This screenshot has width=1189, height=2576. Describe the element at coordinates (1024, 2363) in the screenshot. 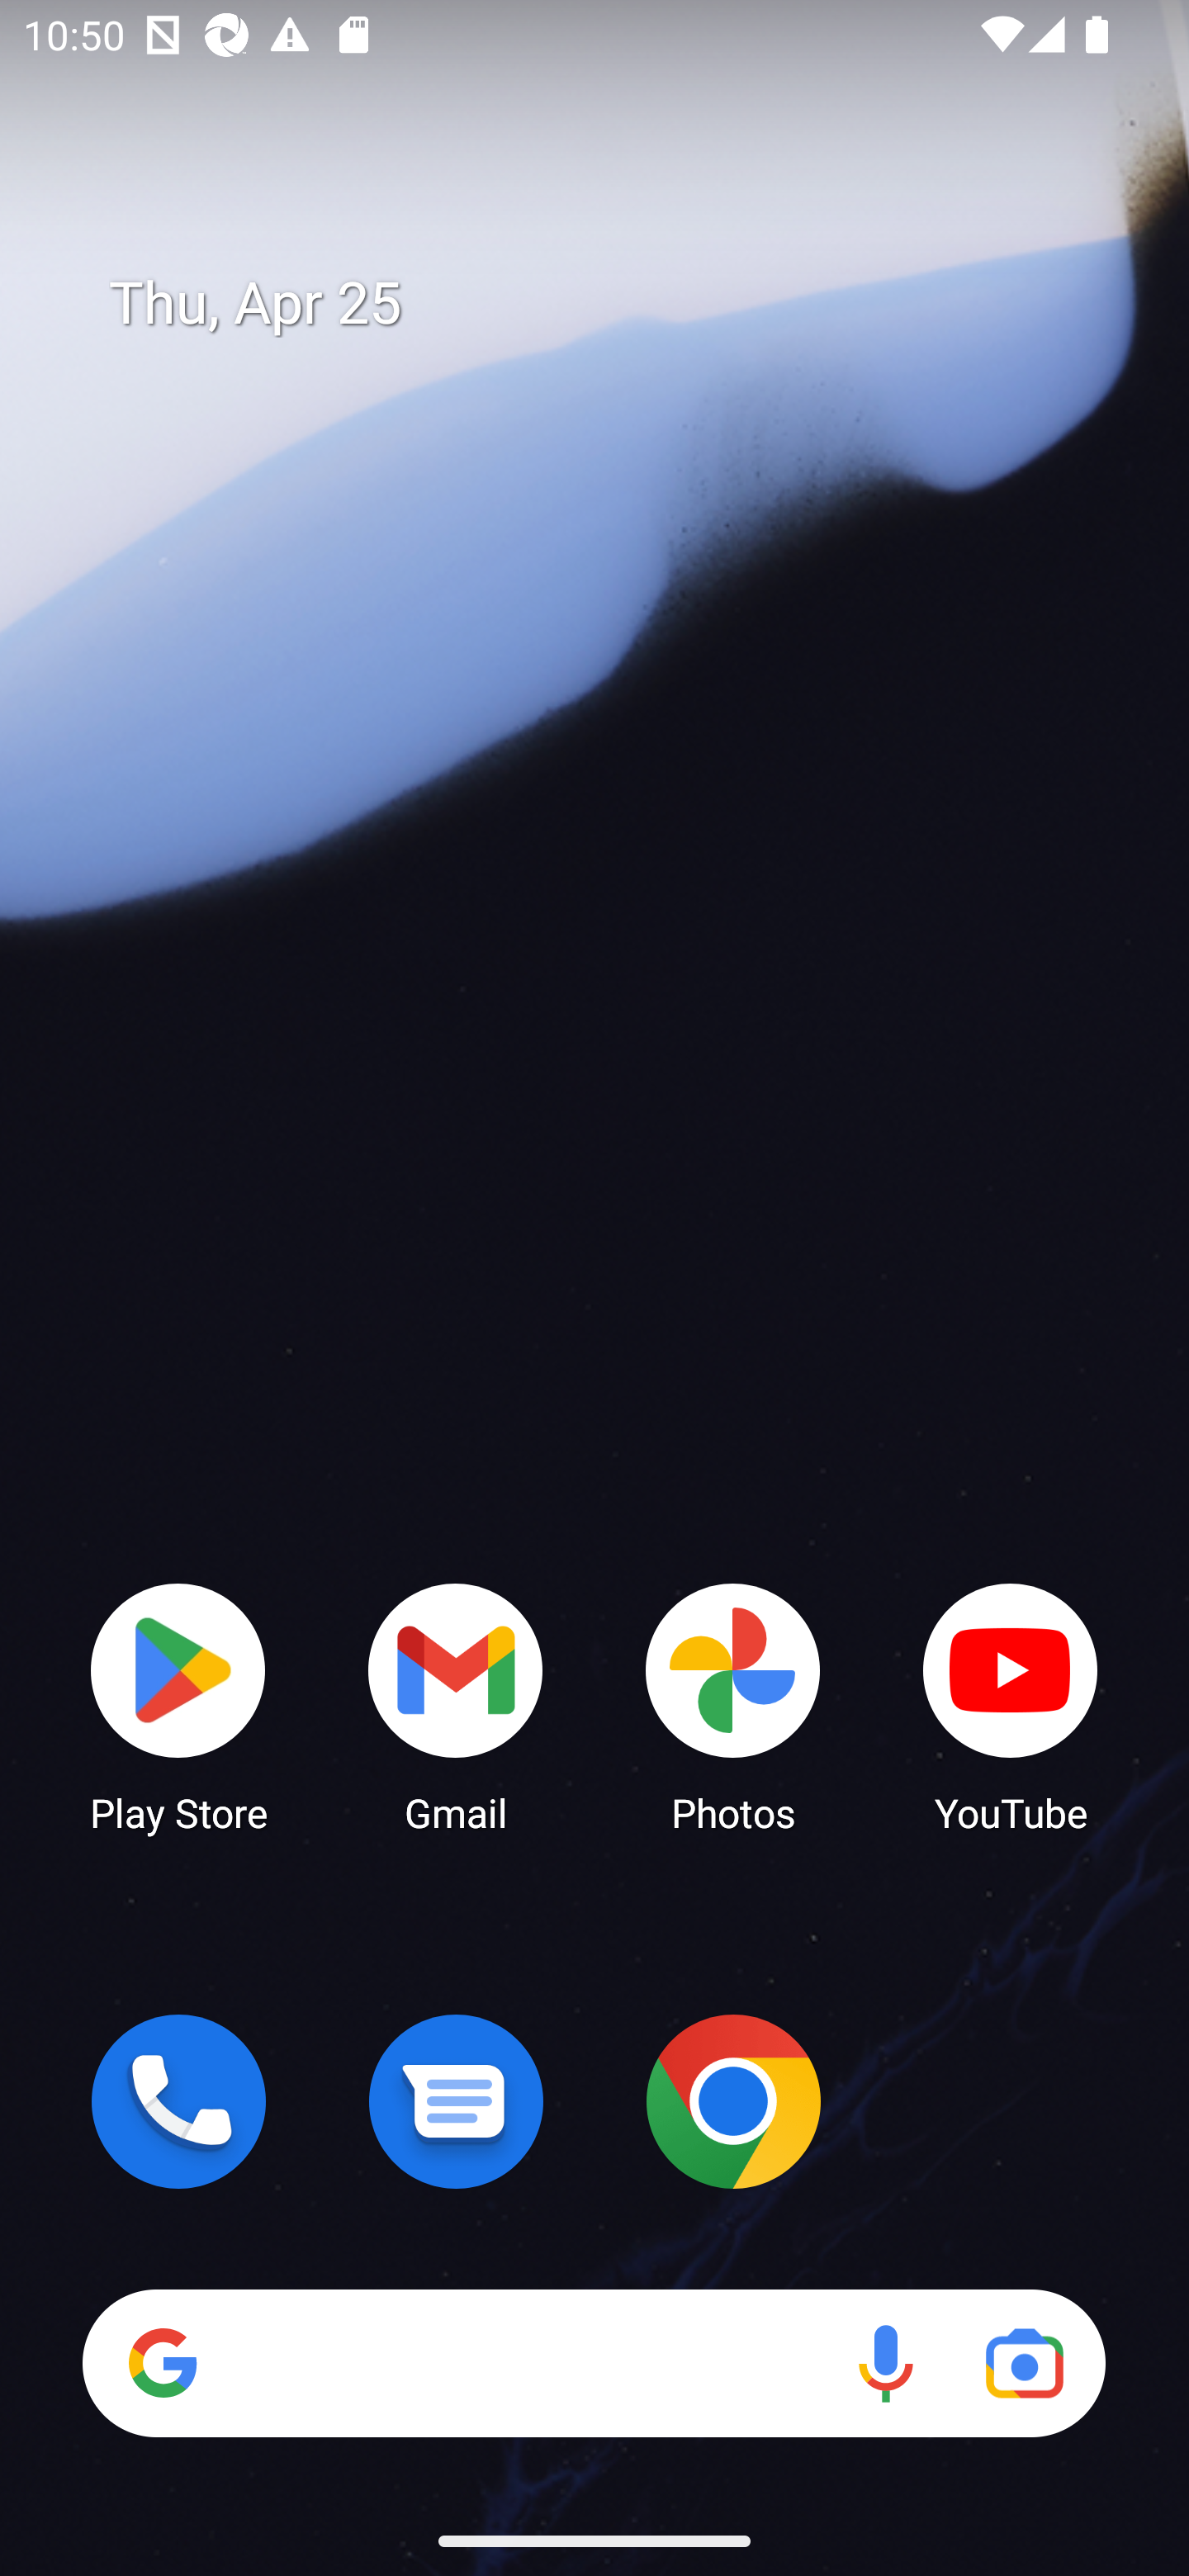

I see `Google Lens` at that location.